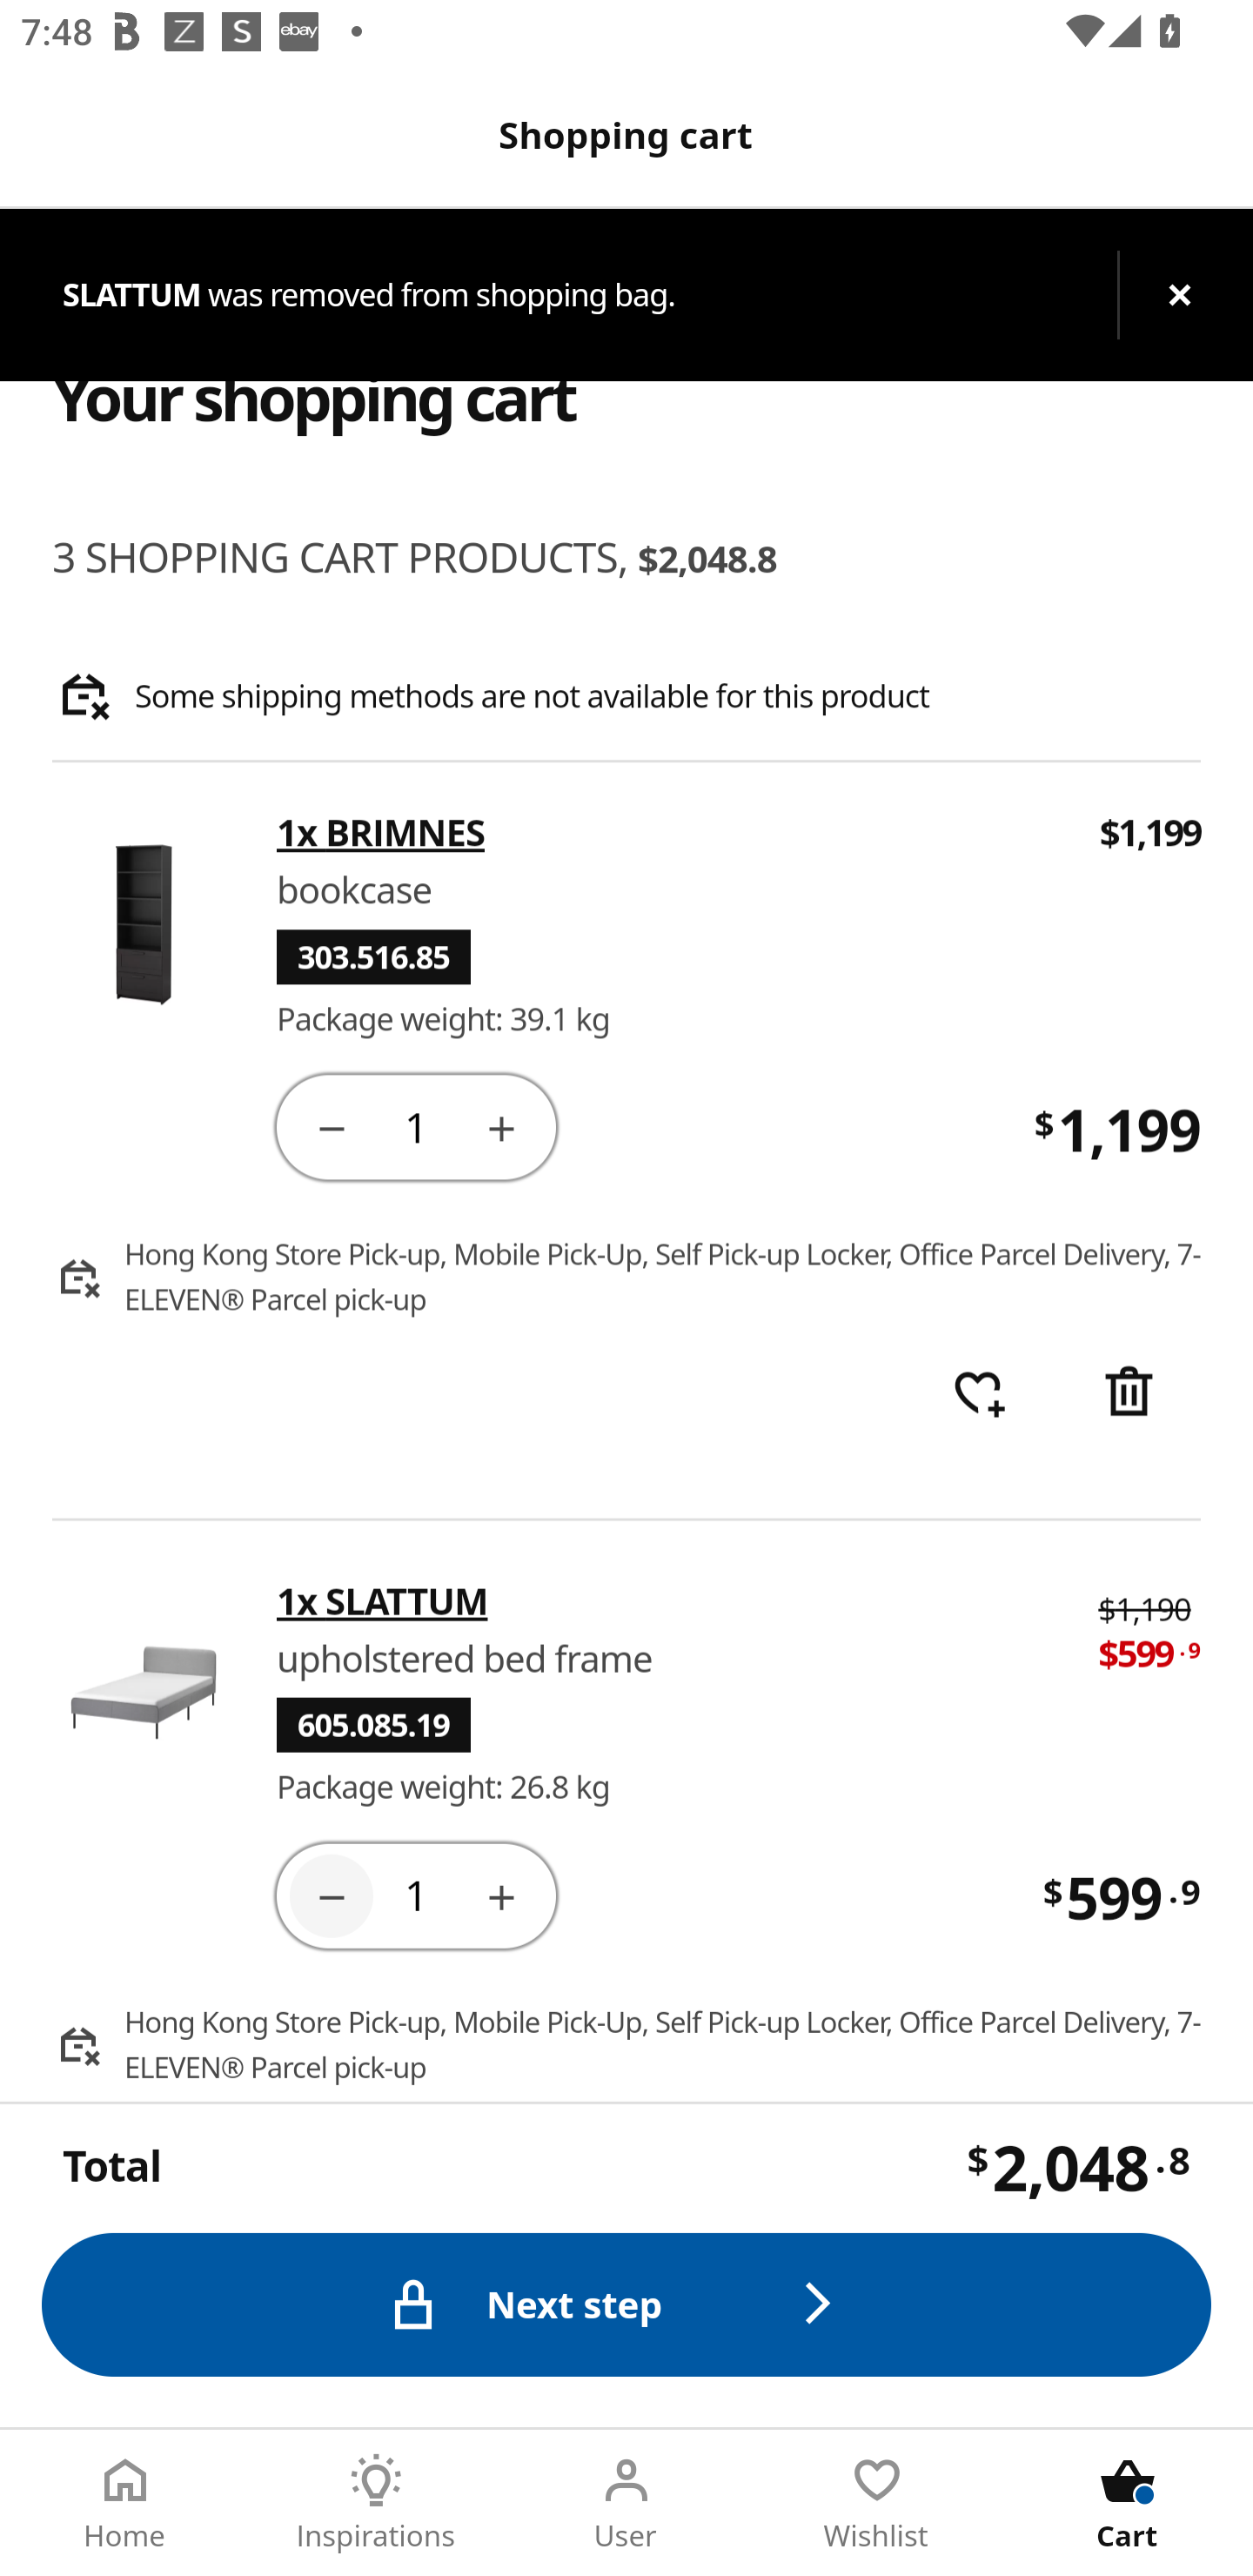  I want to click on Wishlist
Tab 4 of 5, so click(877, 2503).